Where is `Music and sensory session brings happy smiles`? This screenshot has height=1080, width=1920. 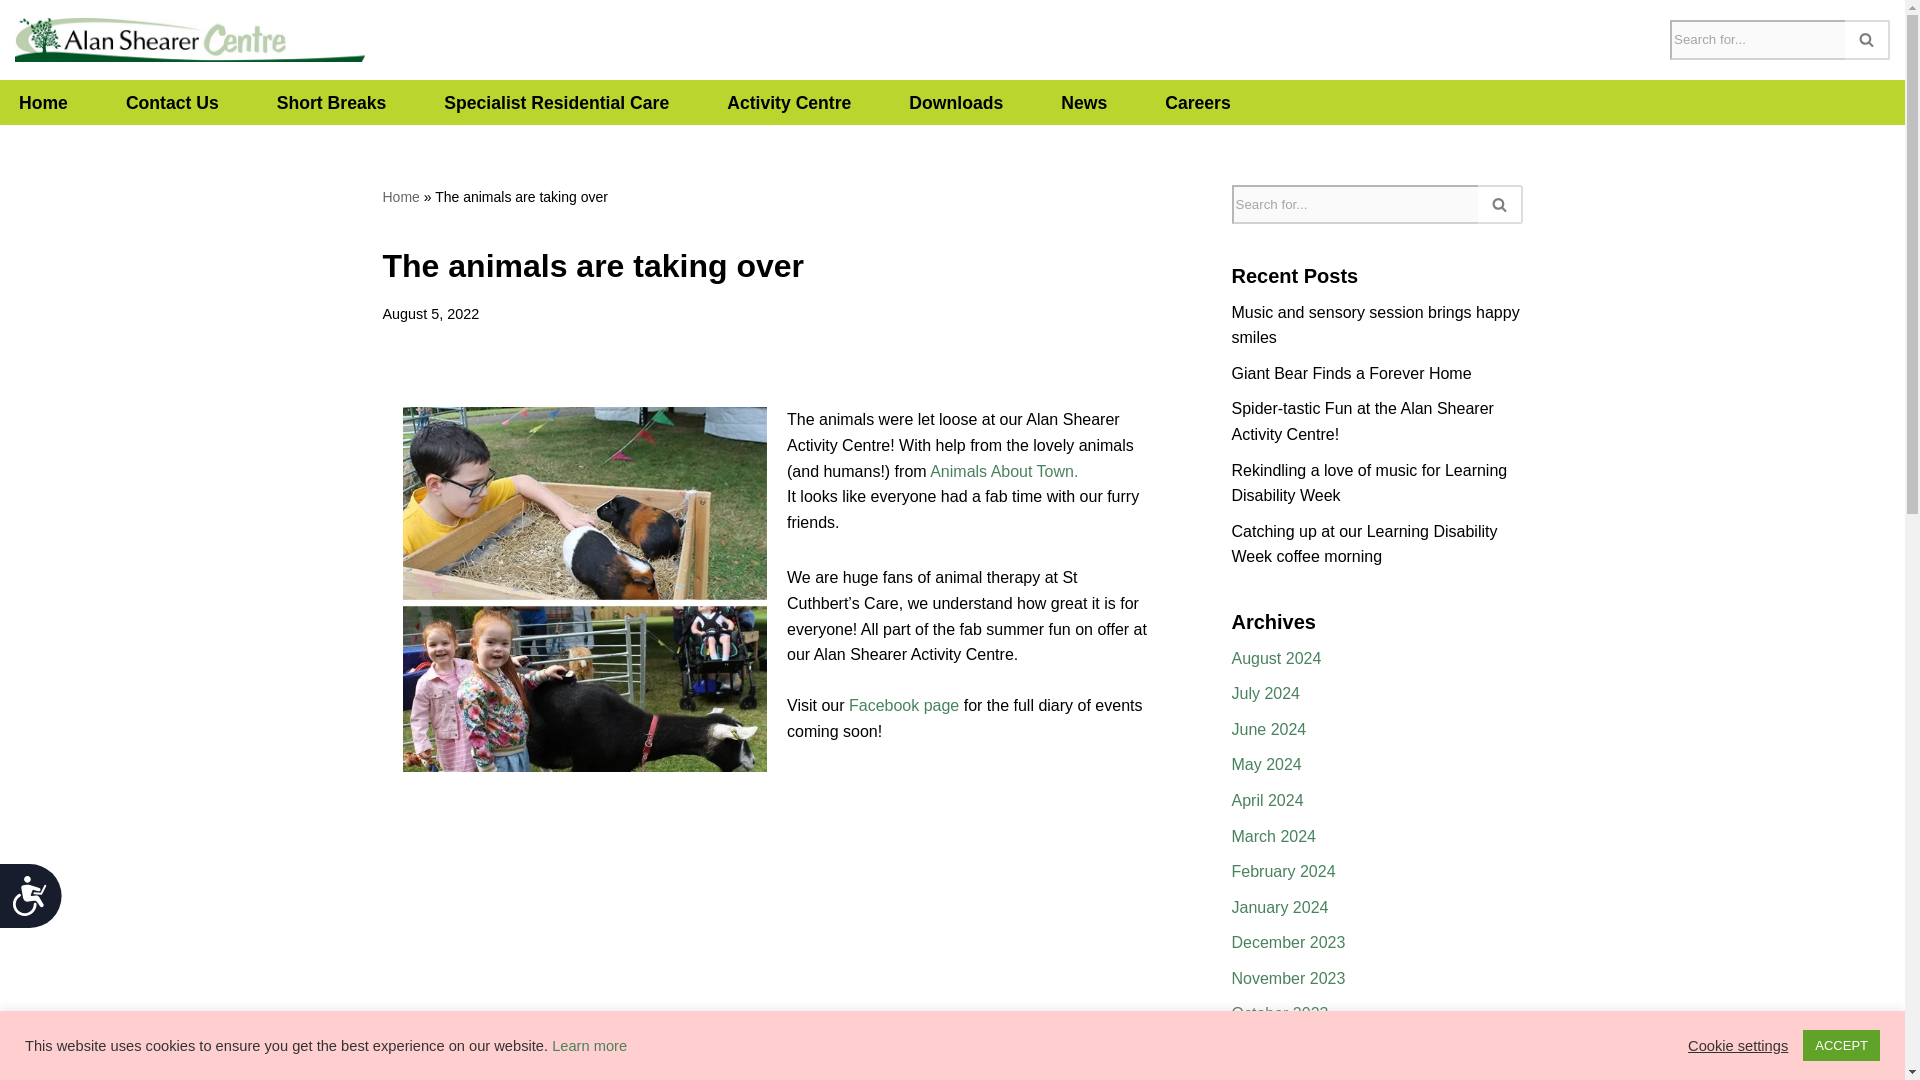
Music and sensory session brings happy smiles is located at coordinates (1376, 324).